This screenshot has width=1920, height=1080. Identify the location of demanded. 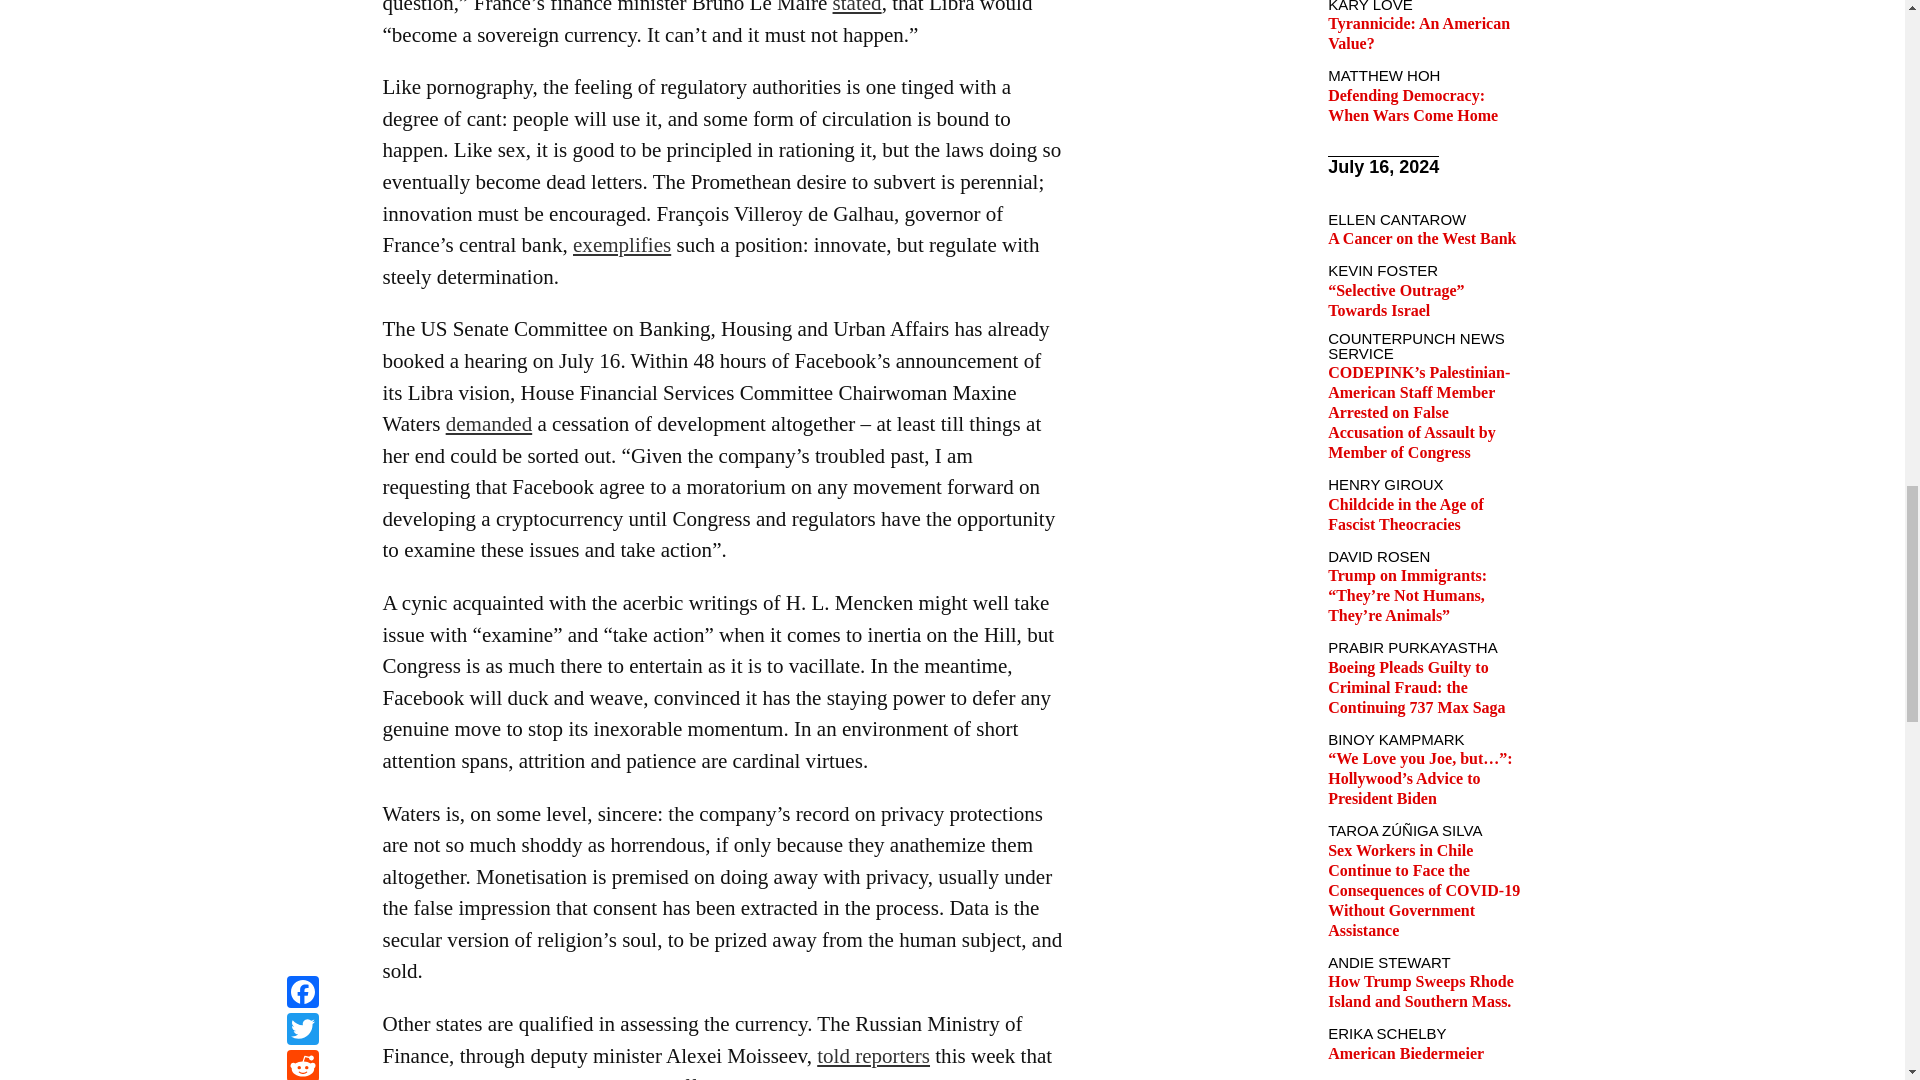
(489, 424).